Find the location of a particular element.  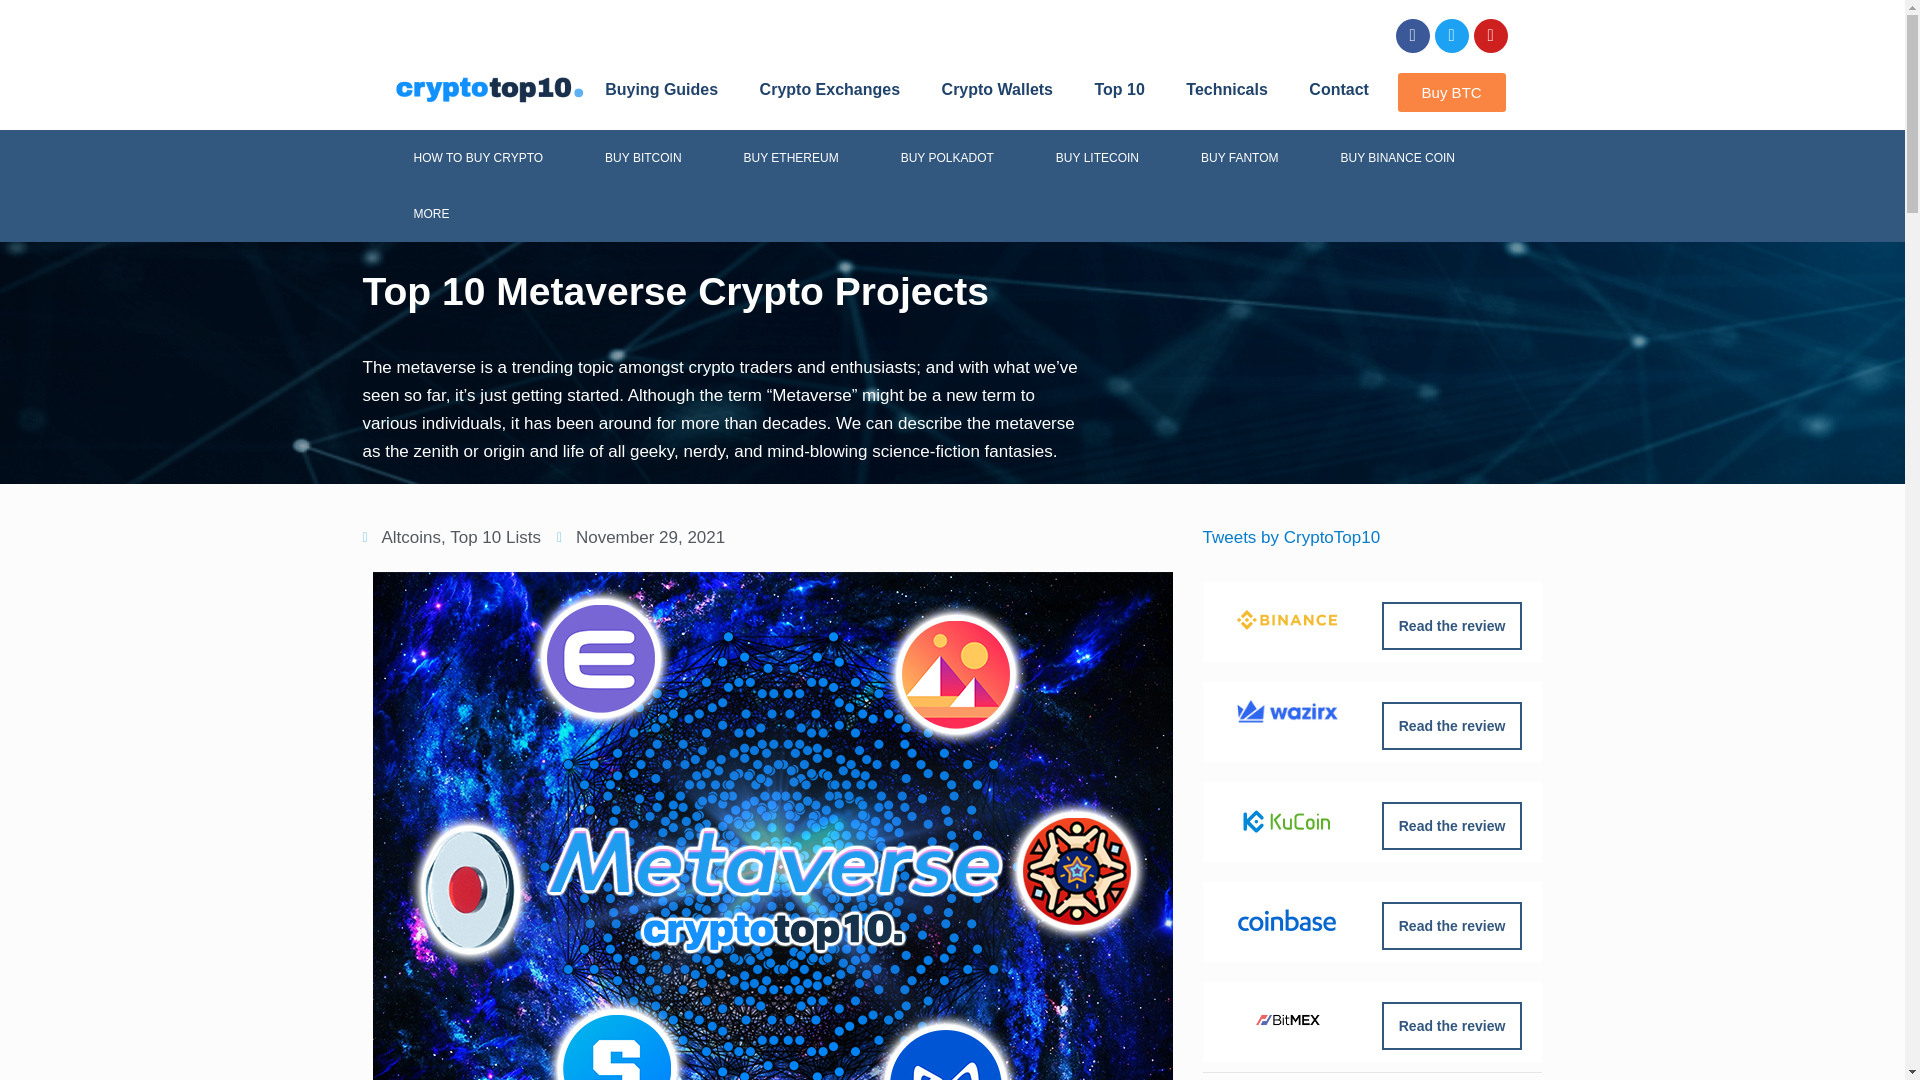

WazirX is located at coordinates (1287, 710).